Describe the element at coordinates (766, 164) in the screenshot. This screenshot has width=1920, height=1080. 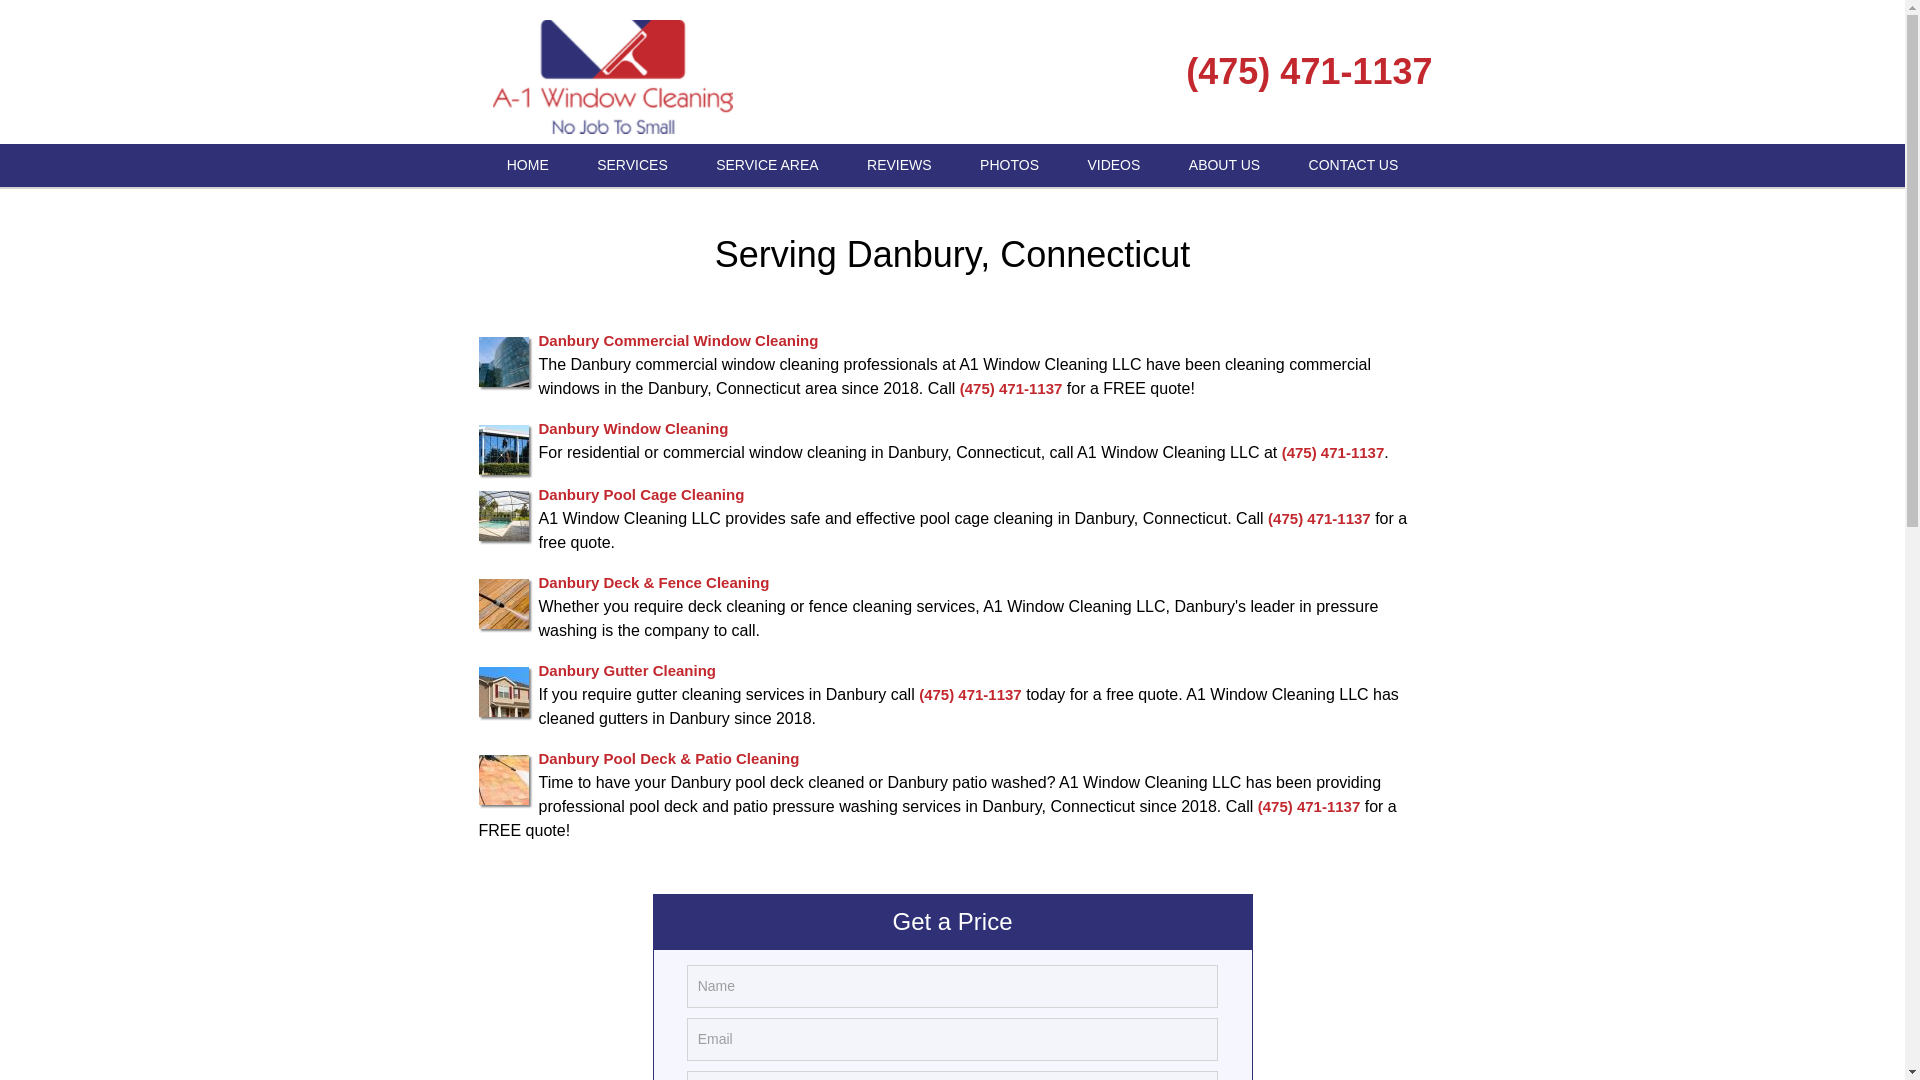
I see `SERVICE AREA` at that location.